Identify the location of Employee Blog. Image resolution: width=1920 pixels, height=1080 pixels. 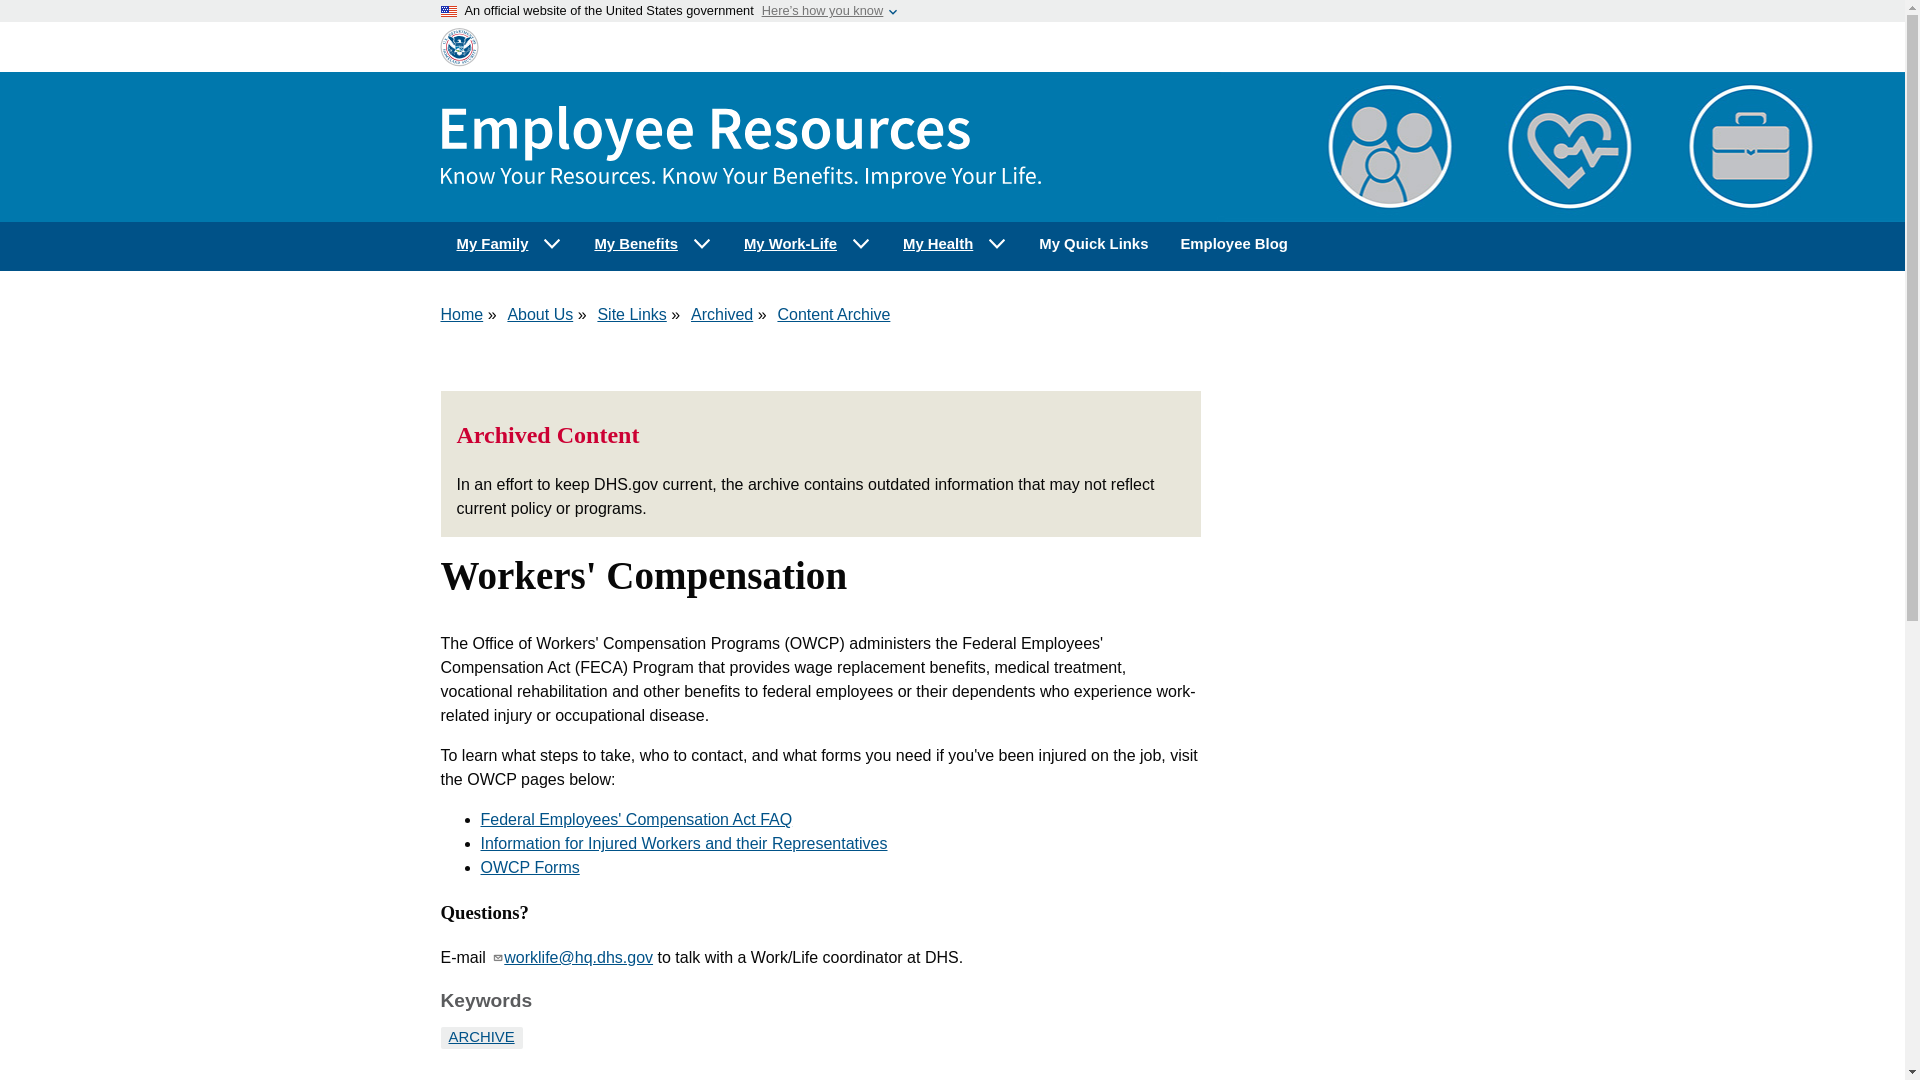
(1233, 244).